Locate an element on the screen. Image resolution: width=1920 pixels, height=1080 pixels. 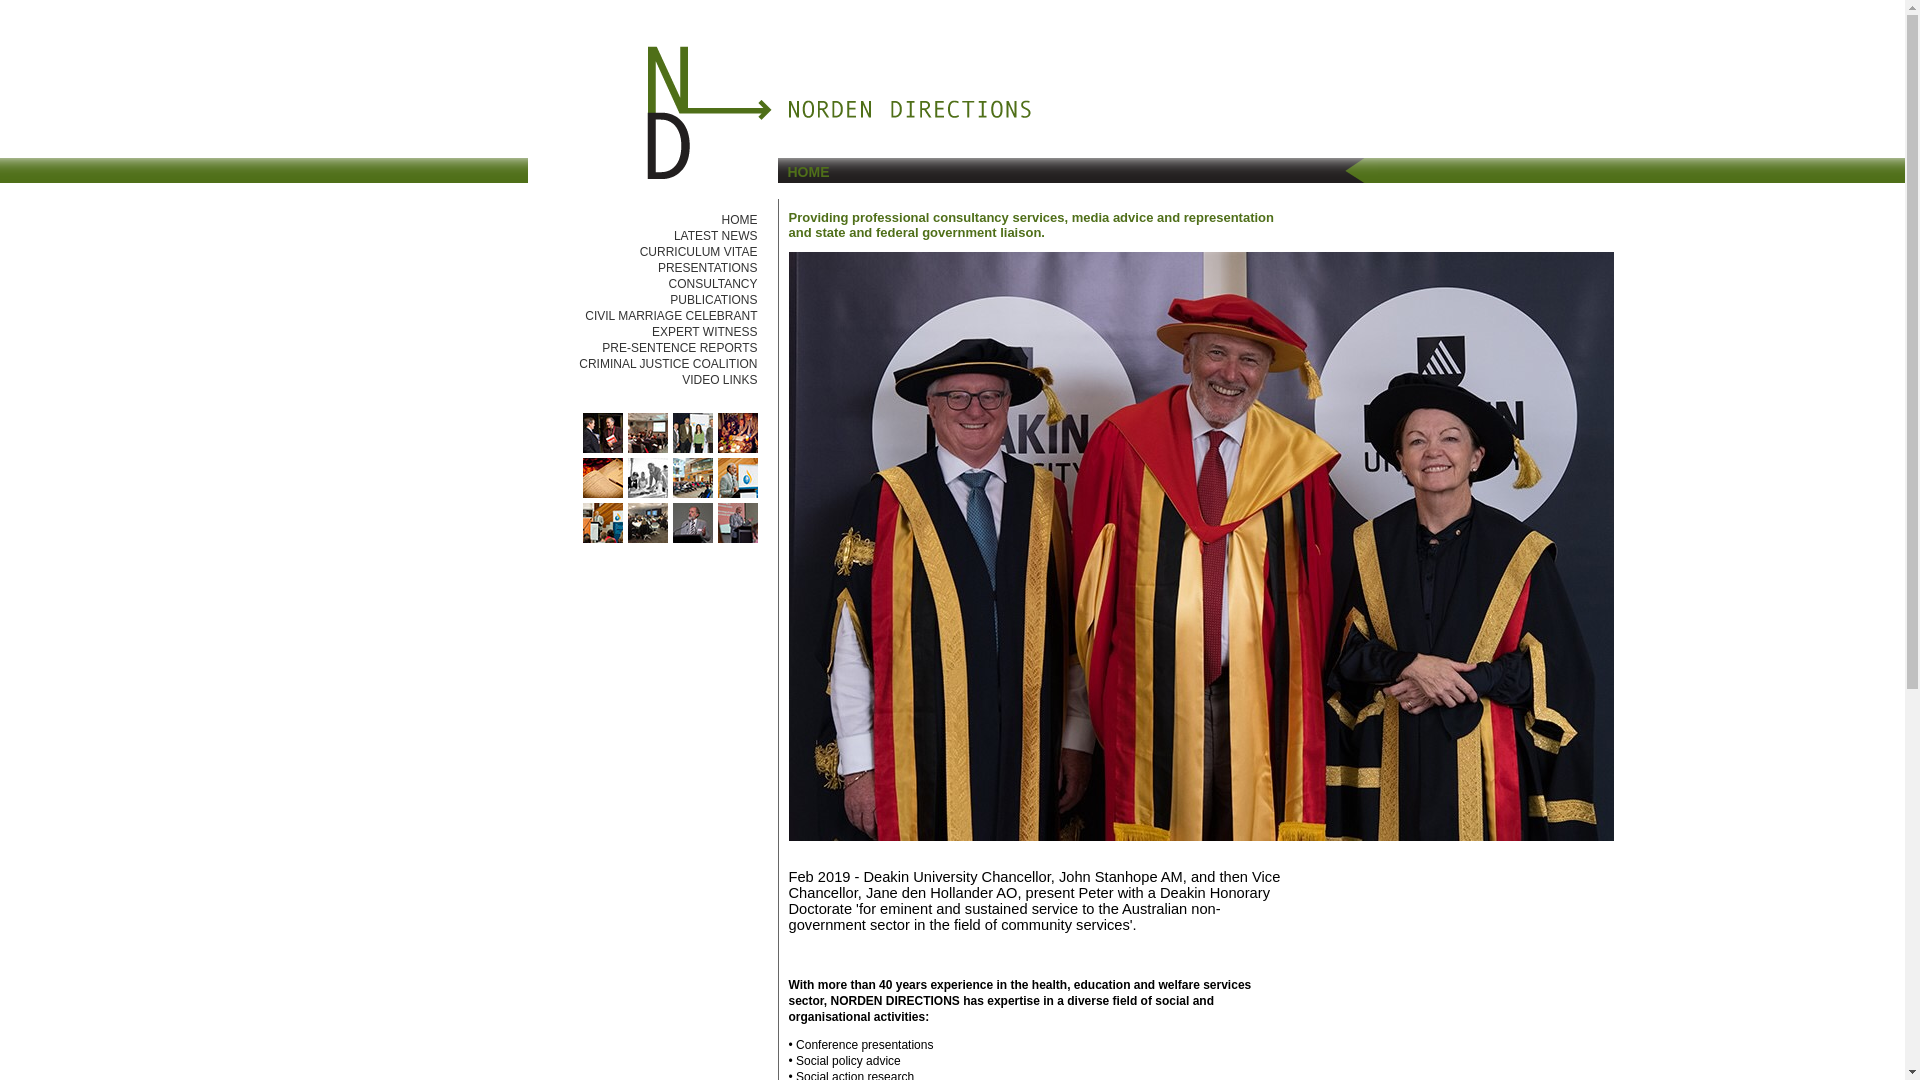
Coach Conference Frankston is located at coordinates (648, 449).